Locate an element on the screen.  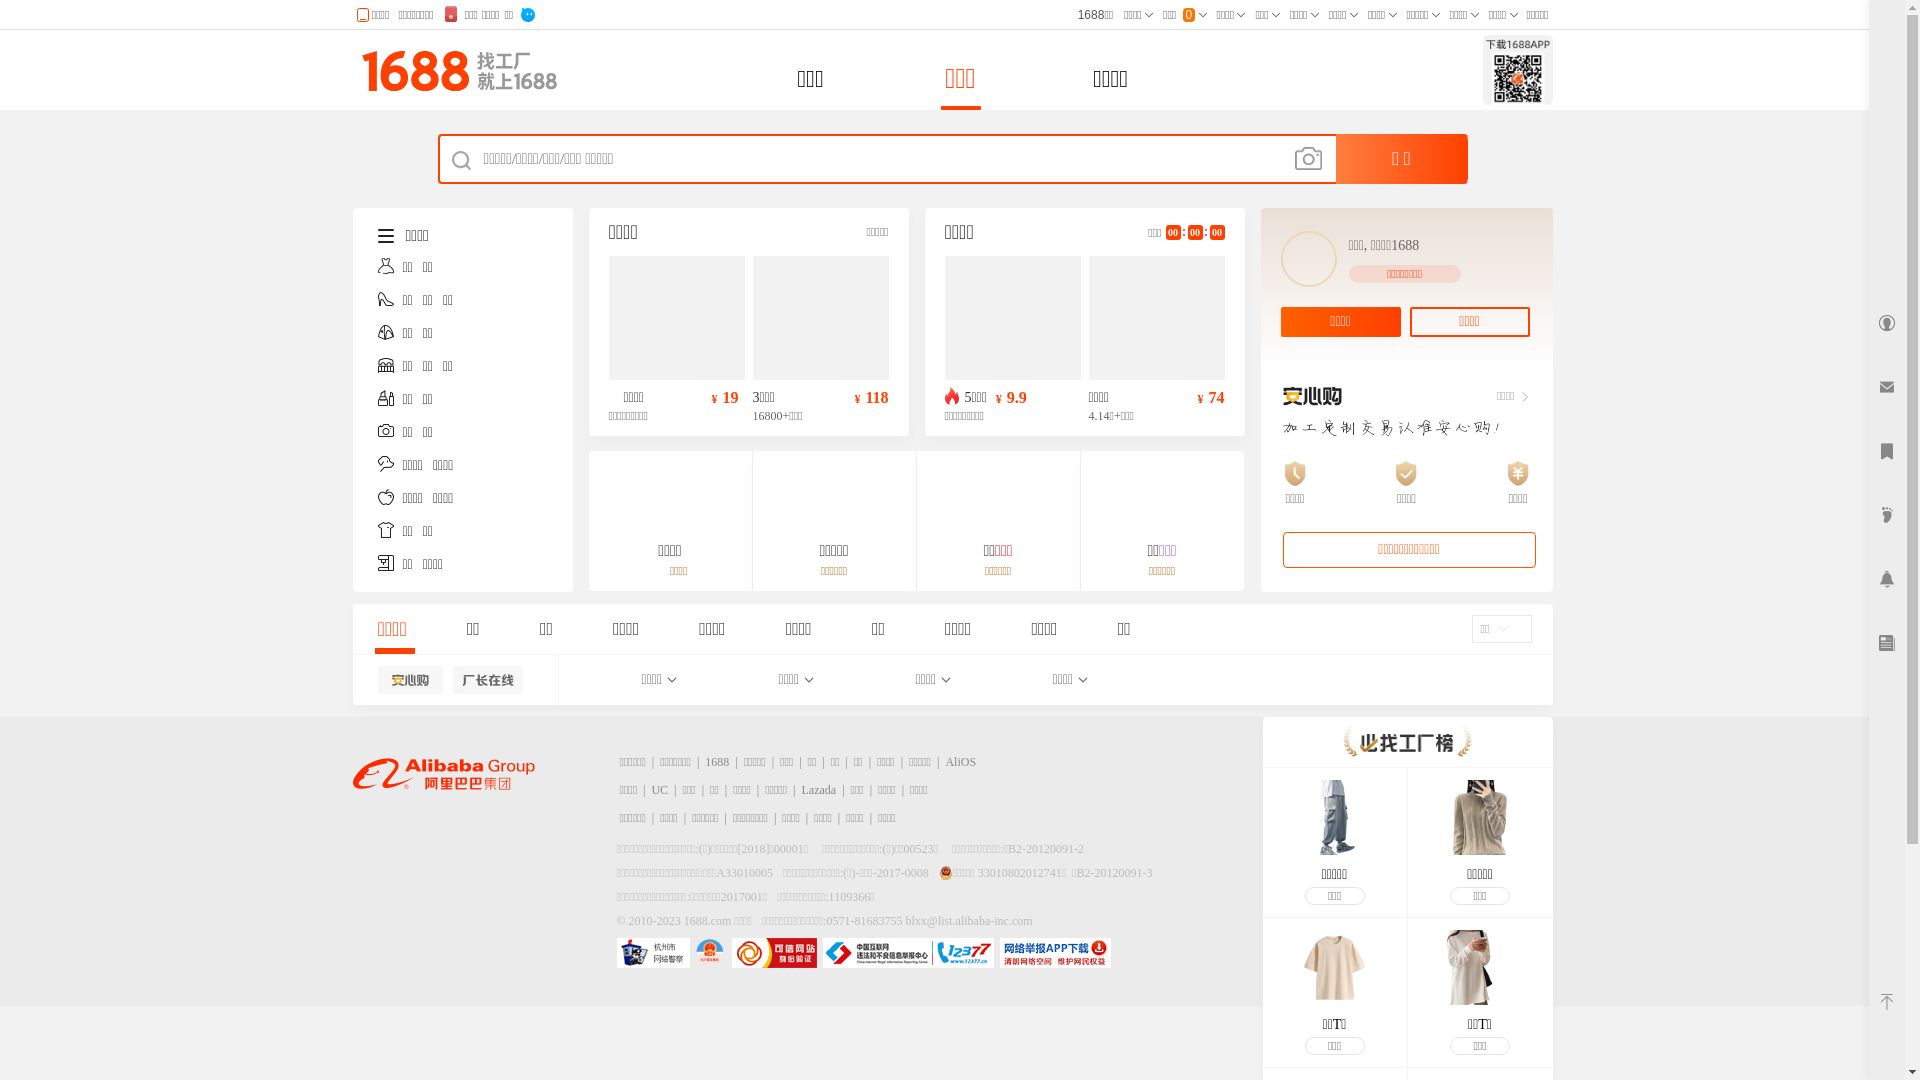
Lazada is located at coordinates (820, 790).